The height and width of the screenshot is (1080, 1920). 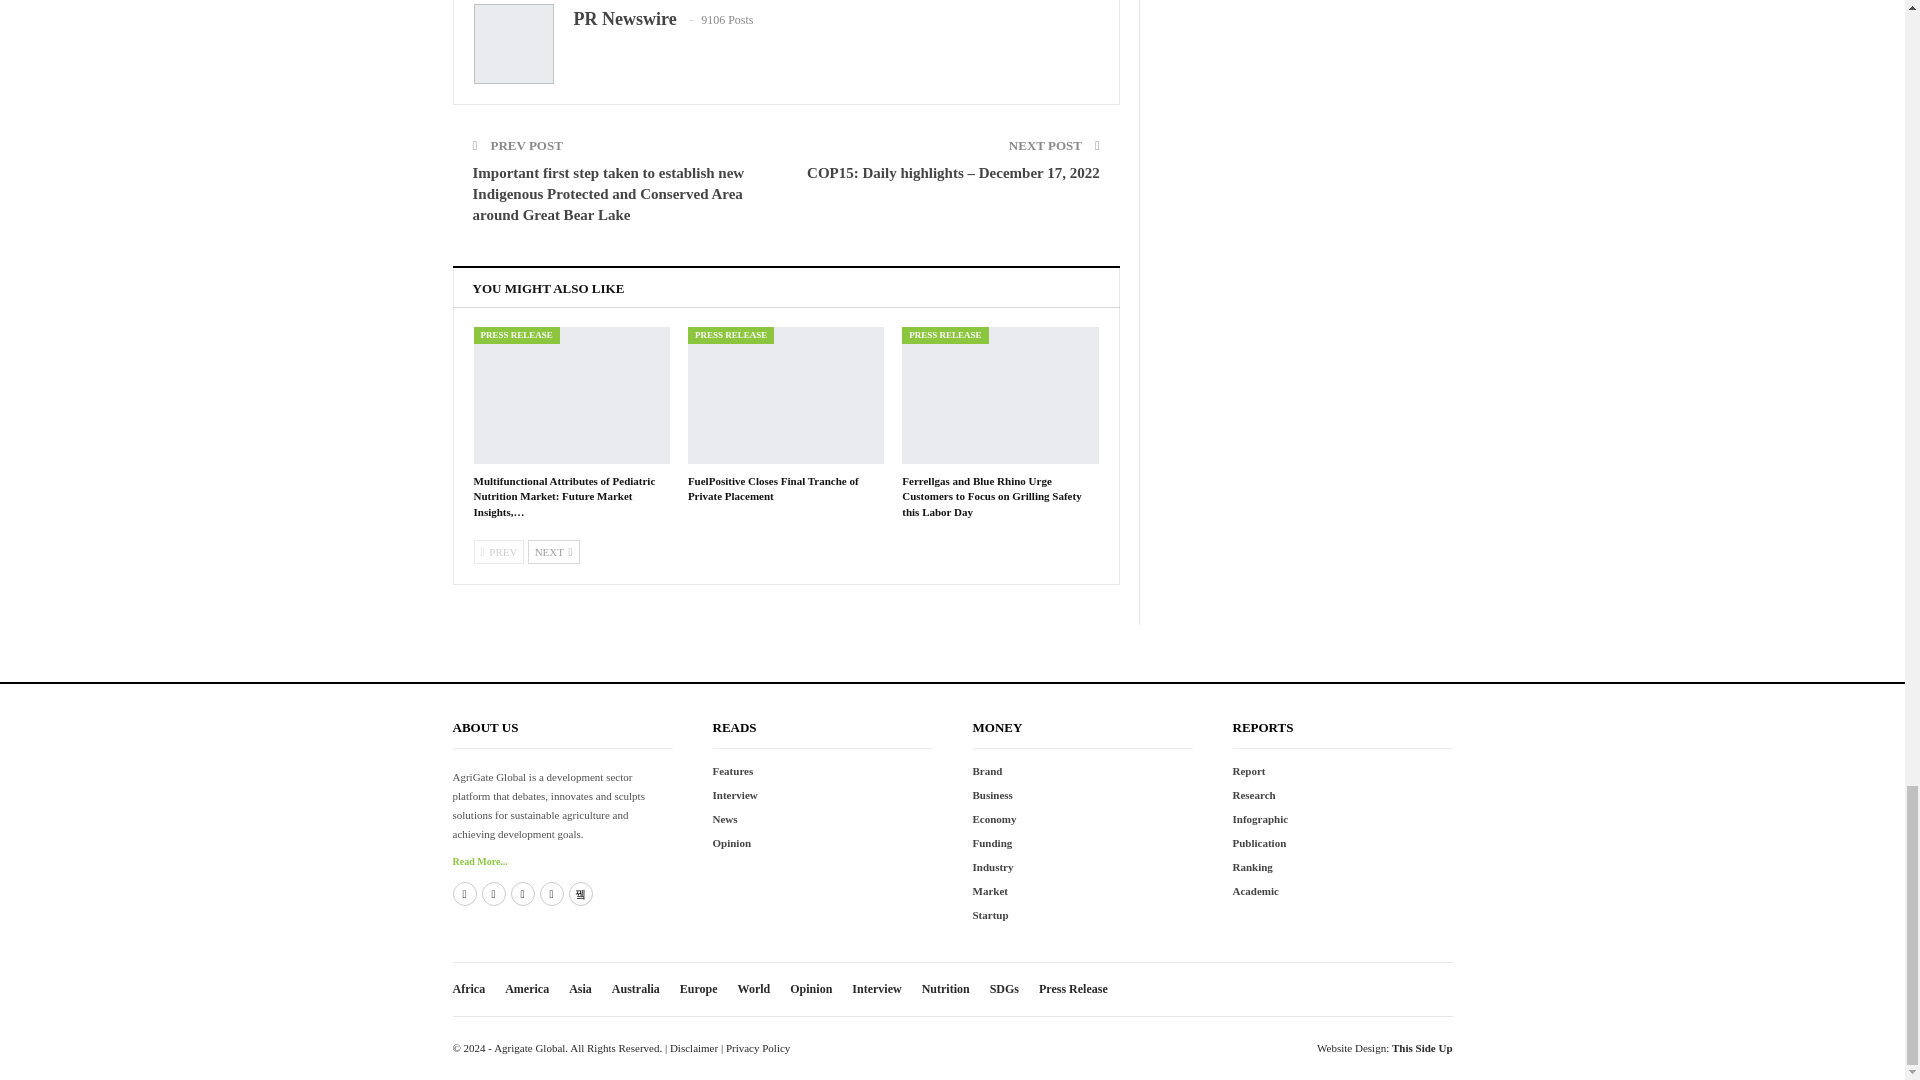 I want to click on Previous, so click(x=499, y=552).